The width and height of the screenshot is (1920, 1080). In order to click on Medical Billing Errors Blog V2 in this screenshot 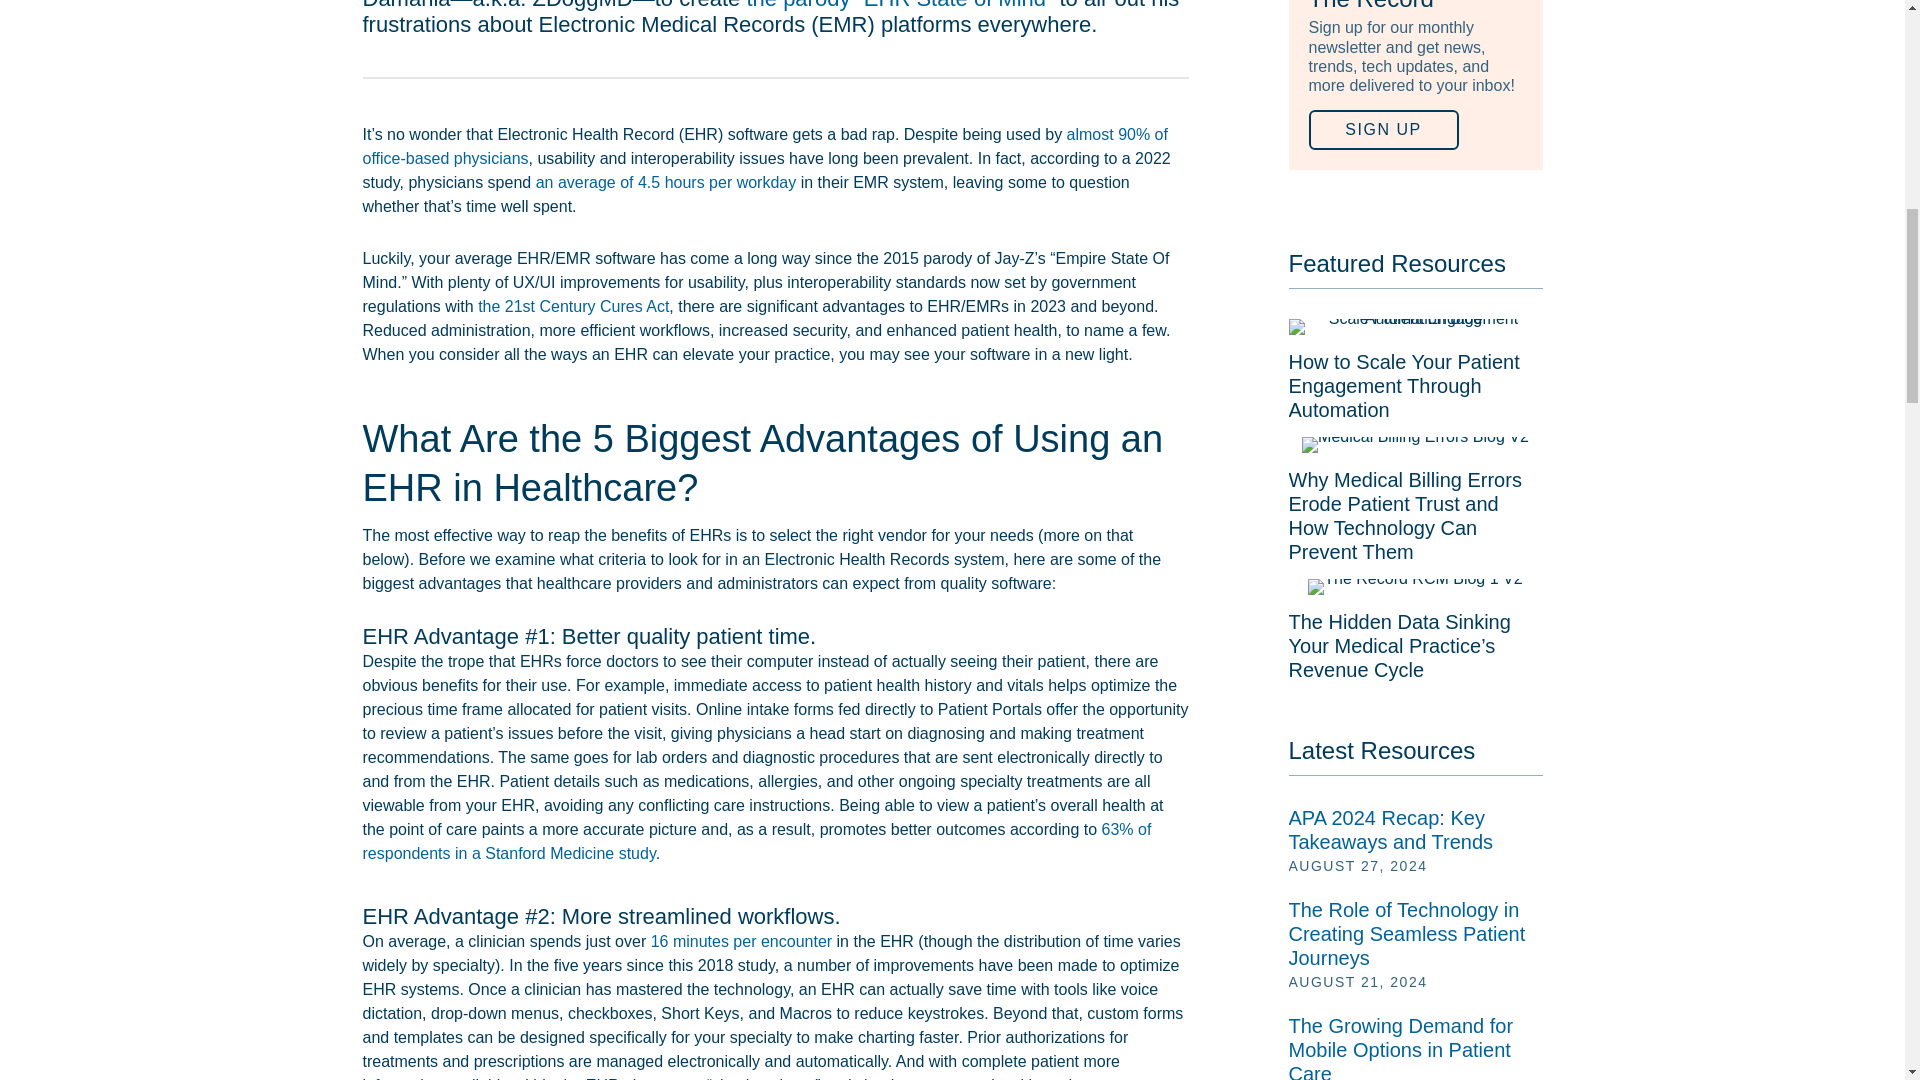, I will do `click(1414, 444)`.